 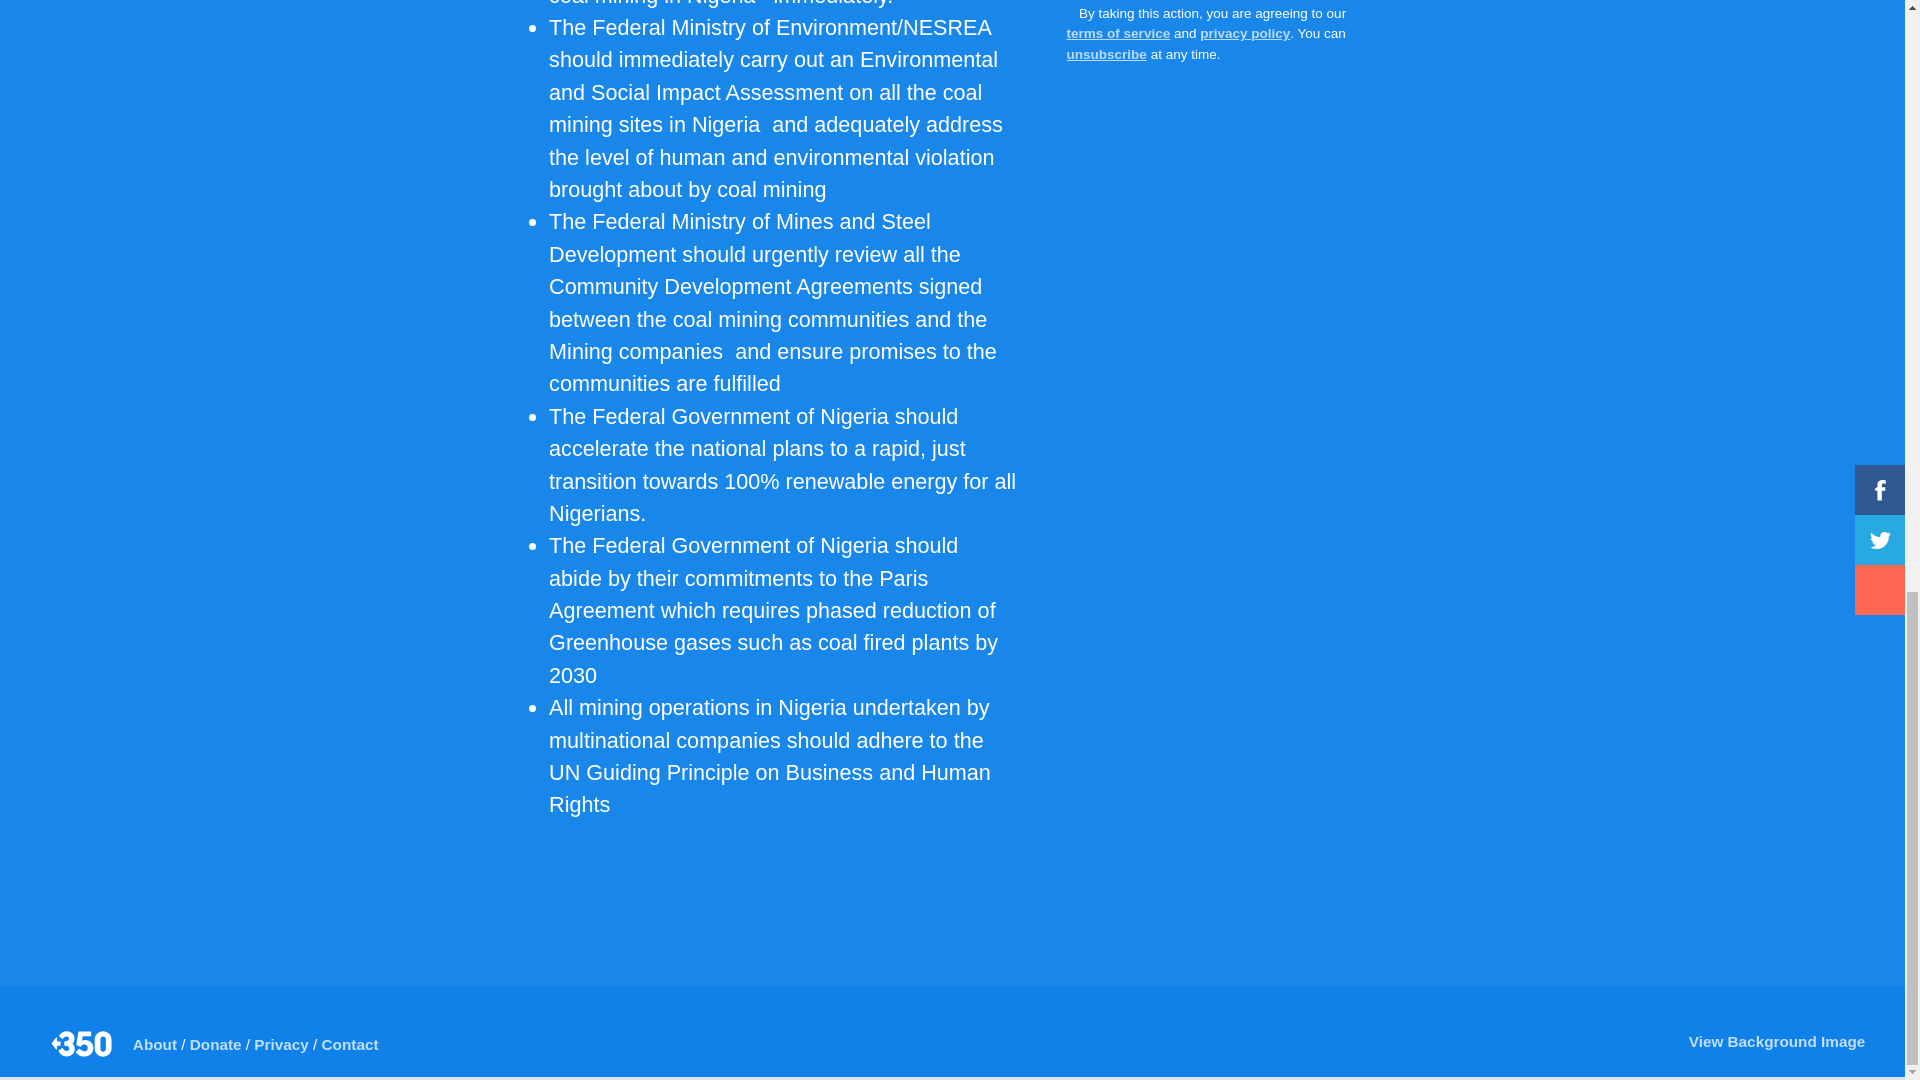 I want to click on unsubscribe, so click(x=1106, y=54).